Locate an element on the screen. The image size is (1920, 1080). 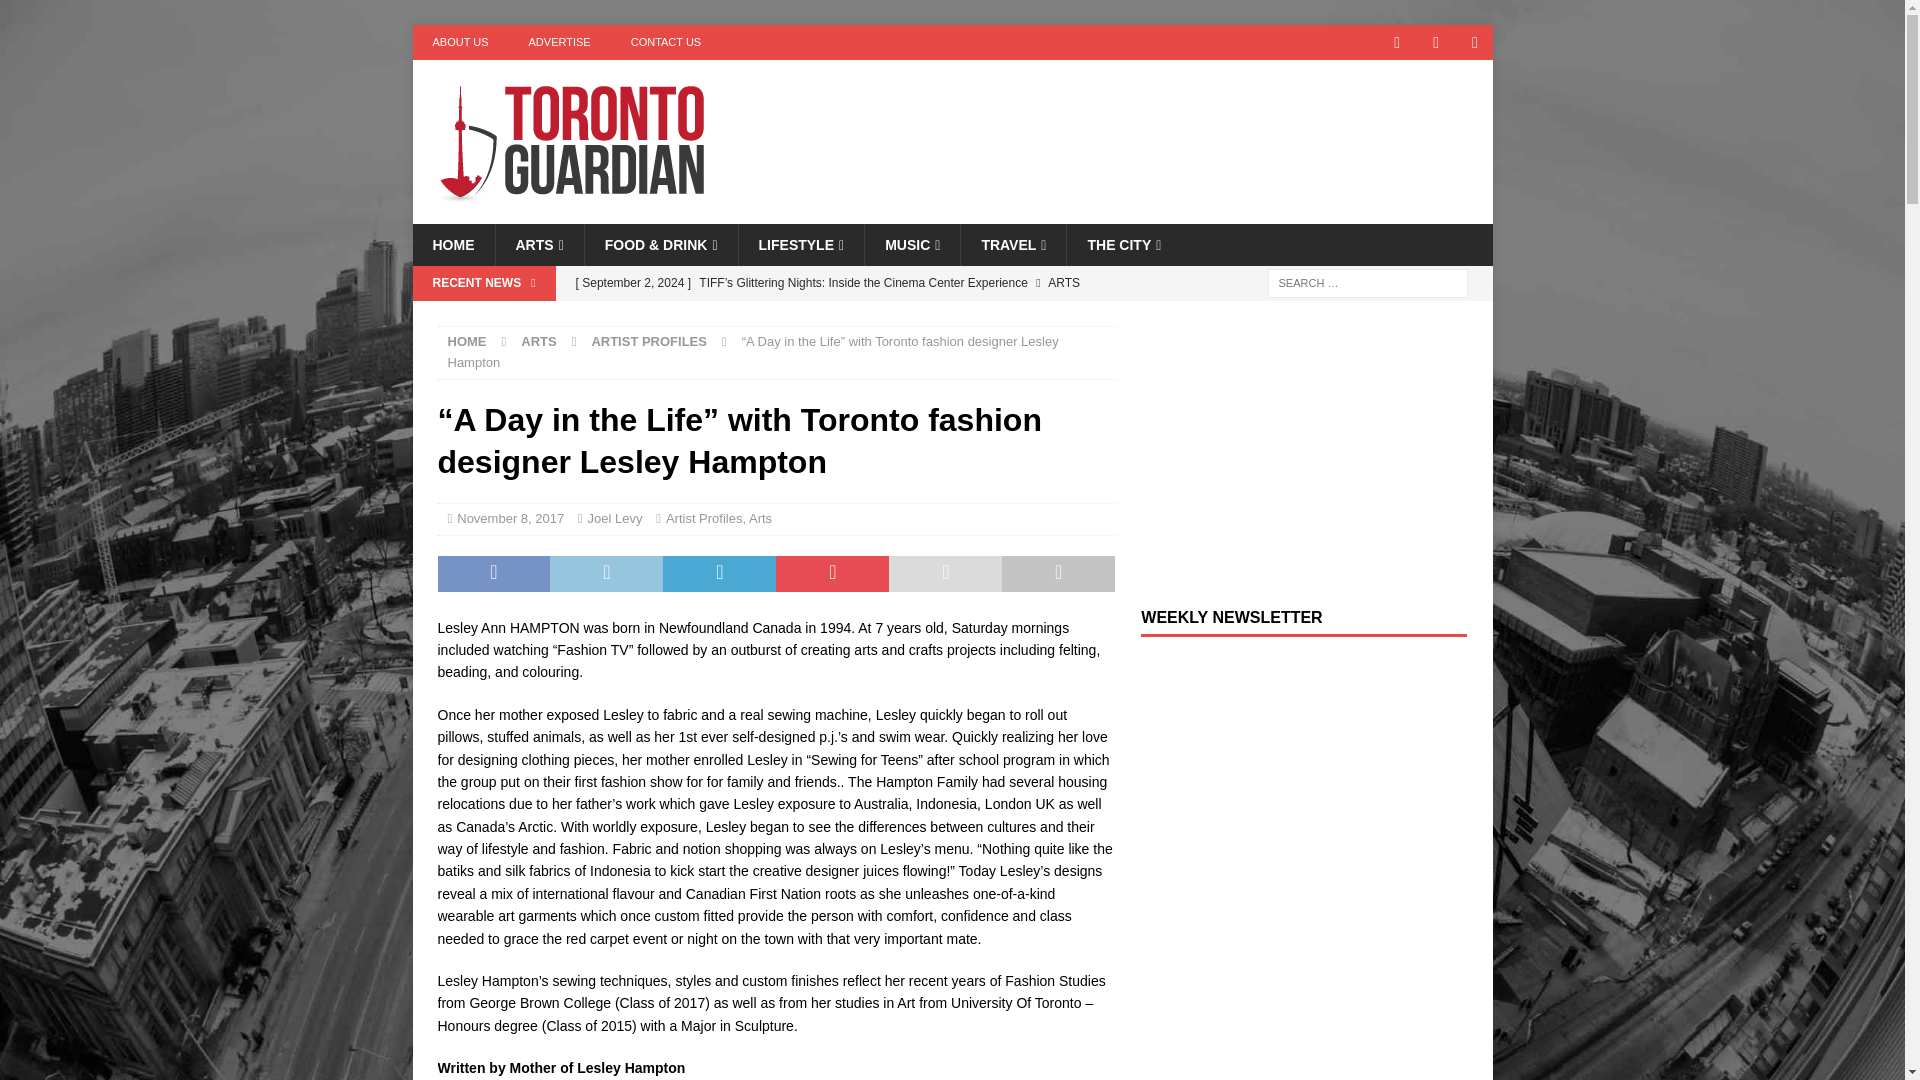
Advertisement is located at coordinates (1145, 124).